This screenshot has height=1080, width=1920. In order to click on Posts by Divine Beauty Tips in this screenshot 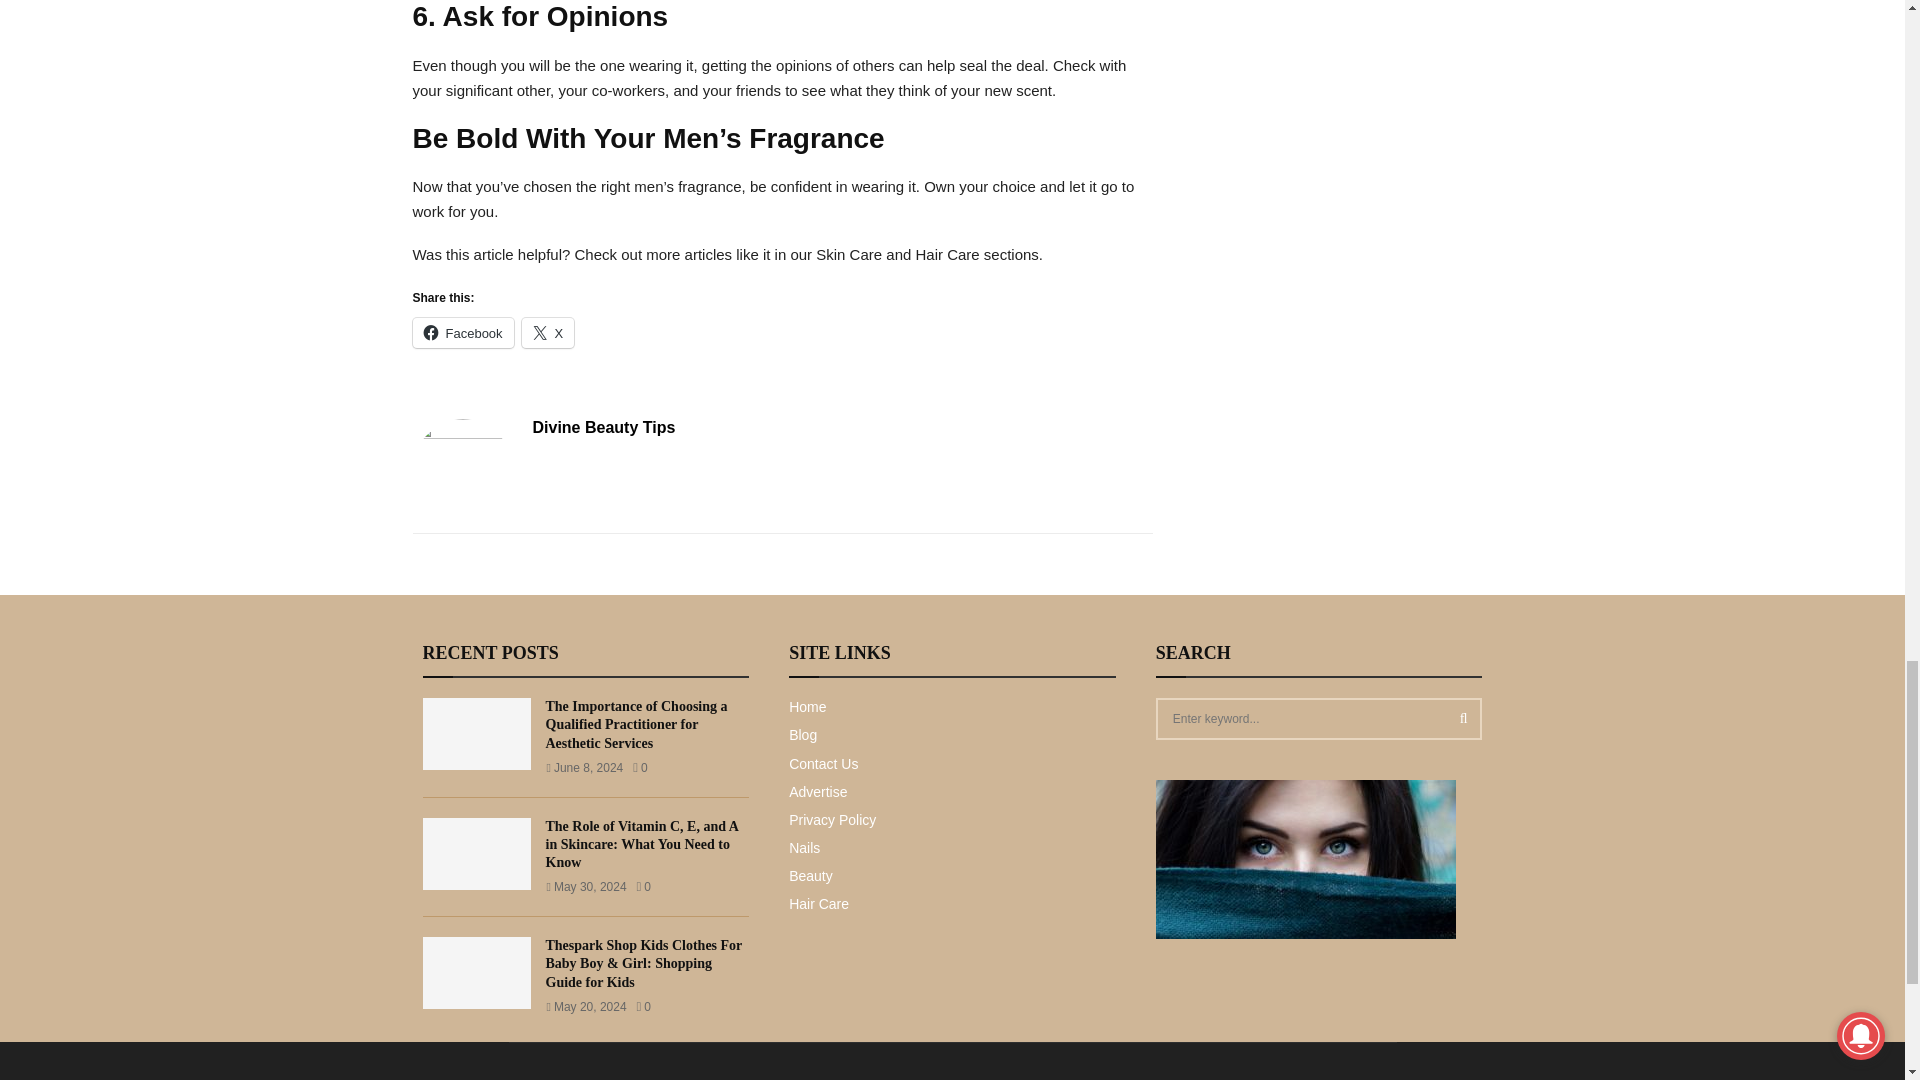, I will do `click(603, 428)`.